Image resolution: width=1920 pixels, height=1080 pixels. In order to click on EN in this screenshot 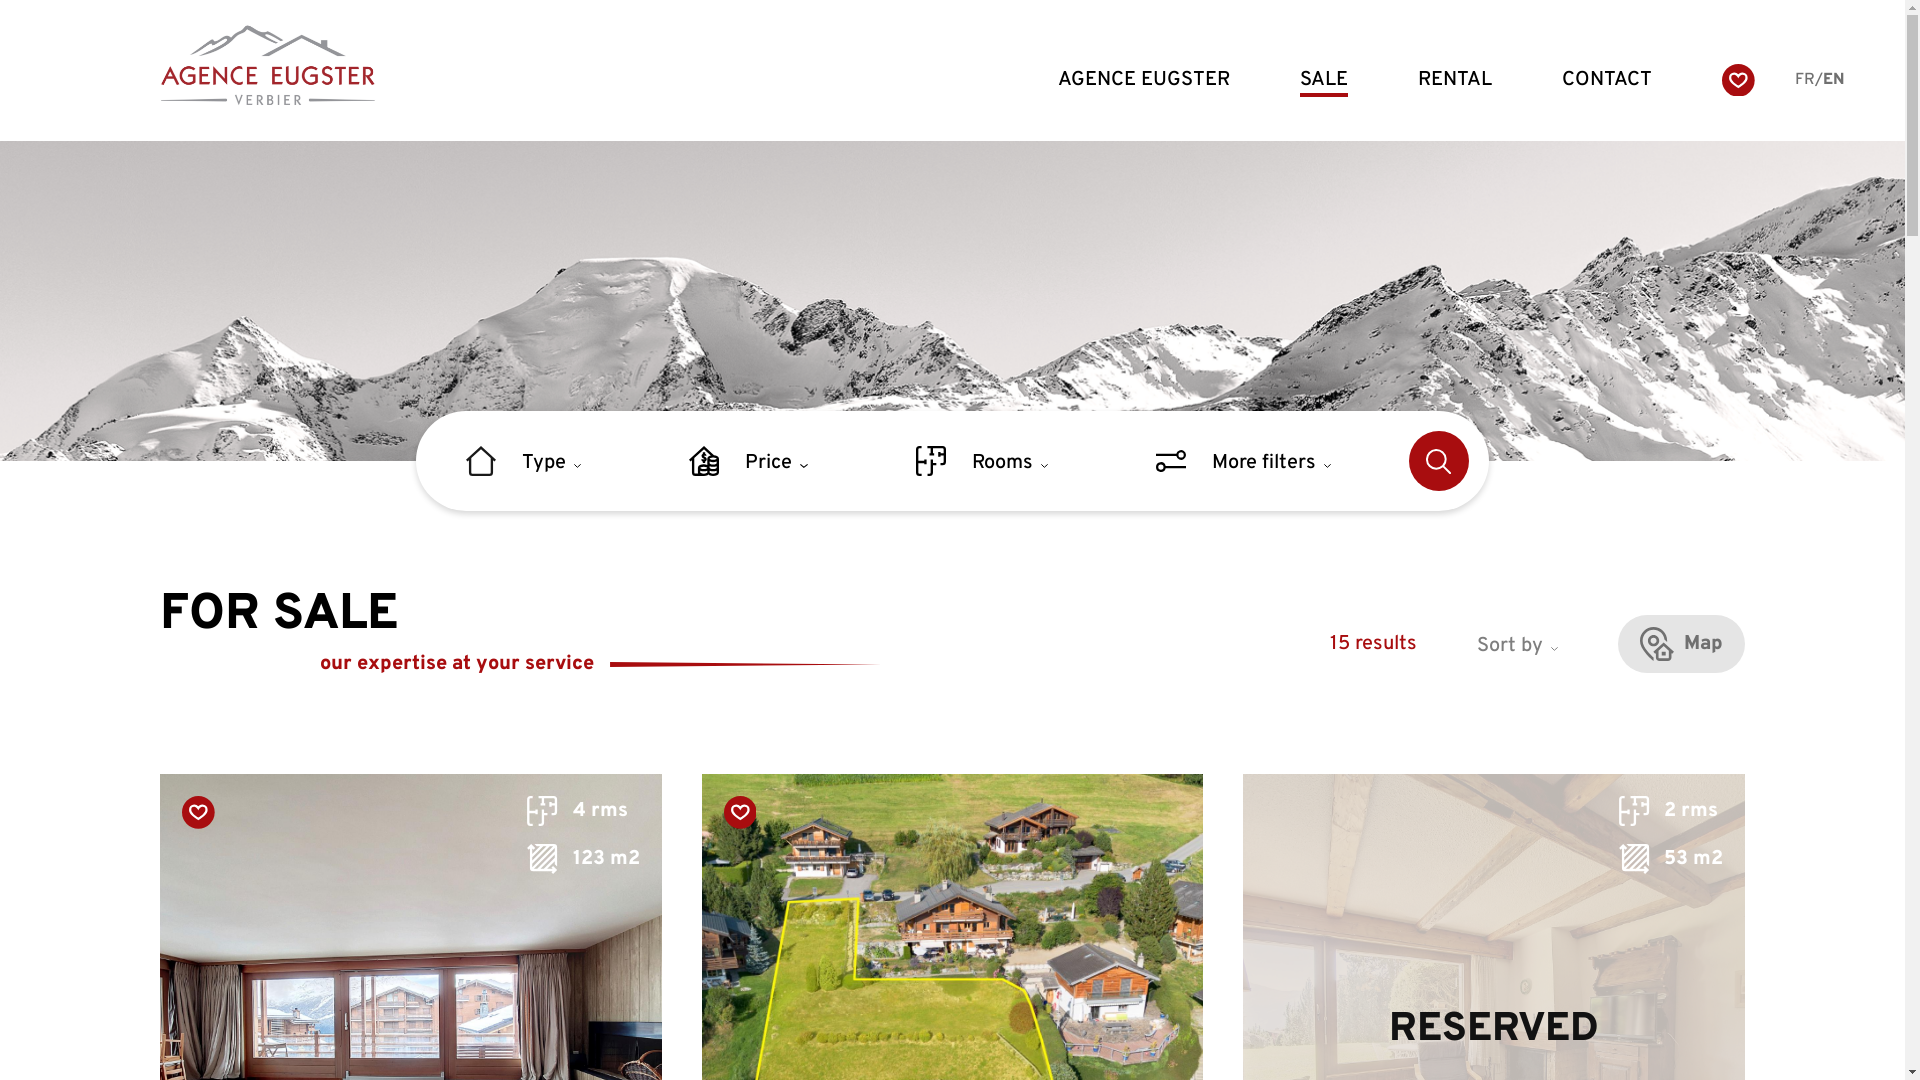, I will do `click(1834, 80)`.